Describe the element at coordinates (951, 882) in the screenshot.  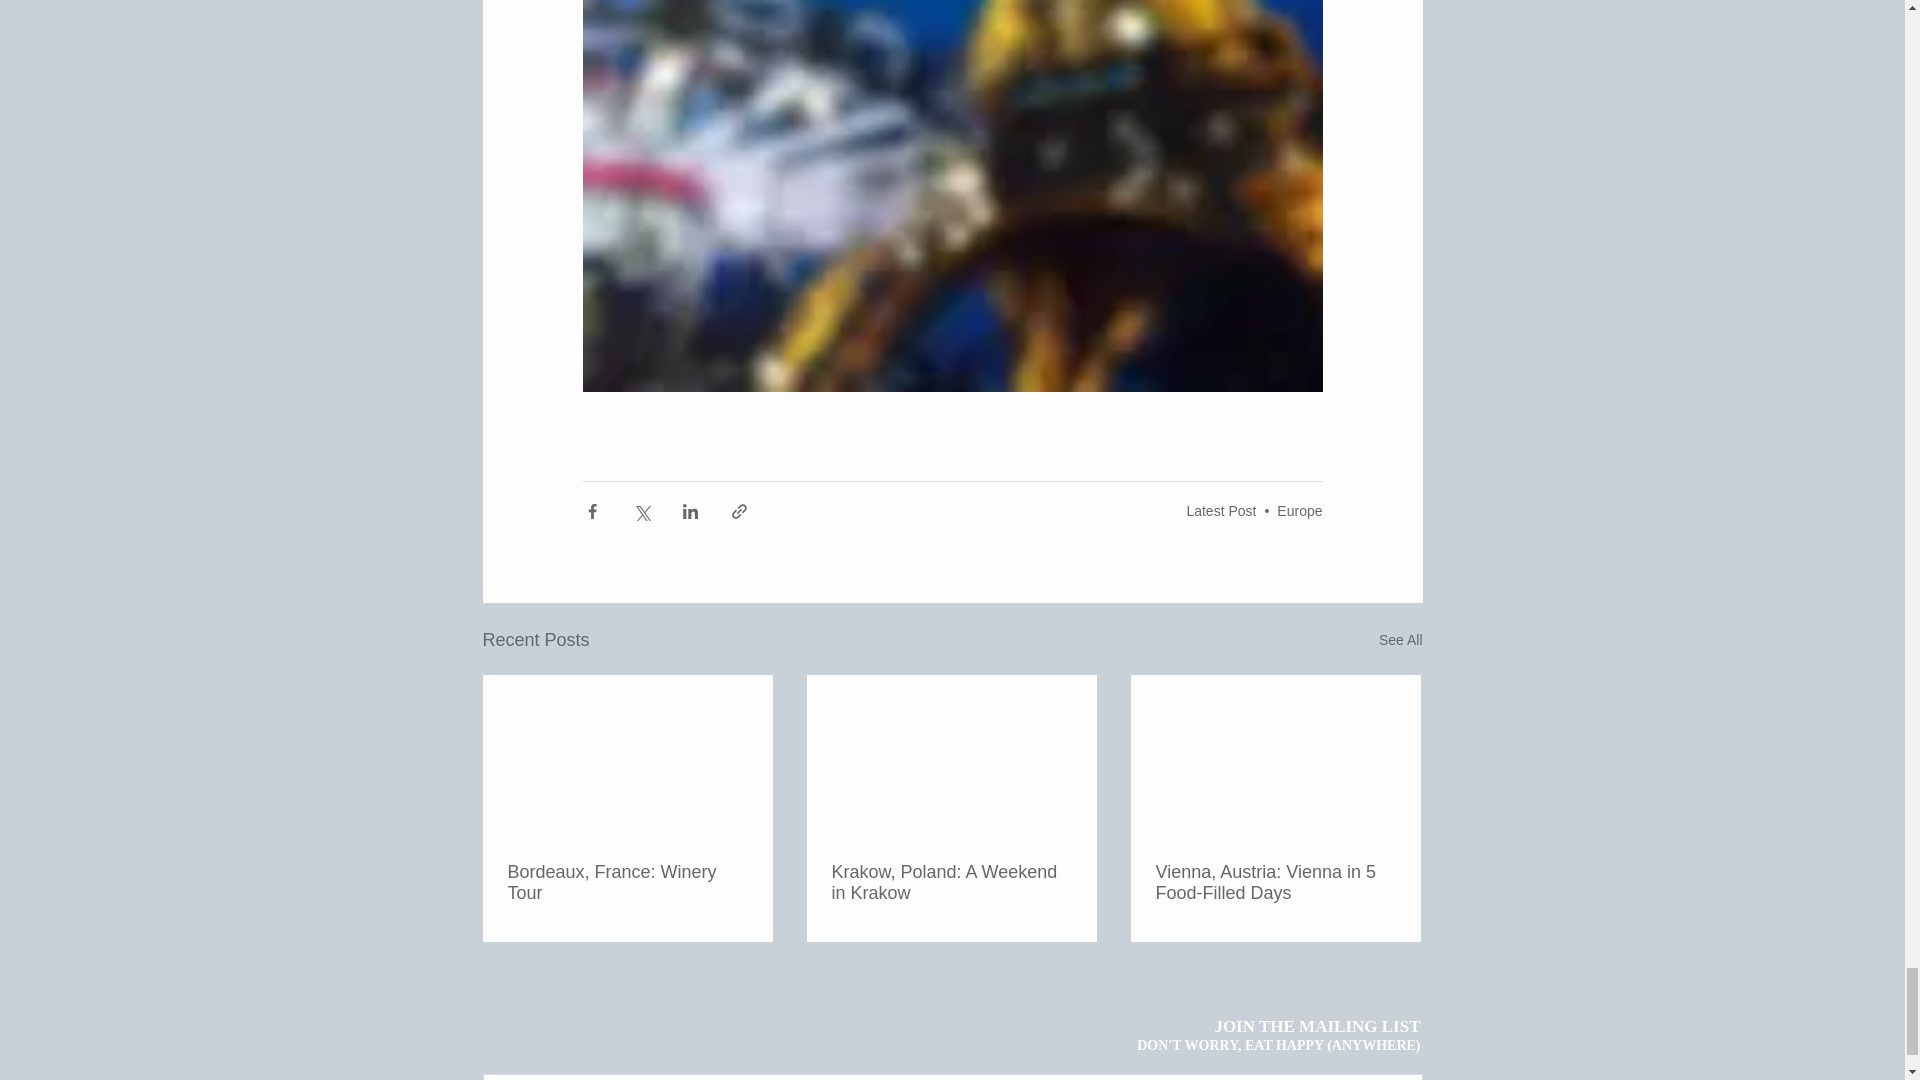
I see `Krakow, Poland: A Weekend in Krakow` at that location.